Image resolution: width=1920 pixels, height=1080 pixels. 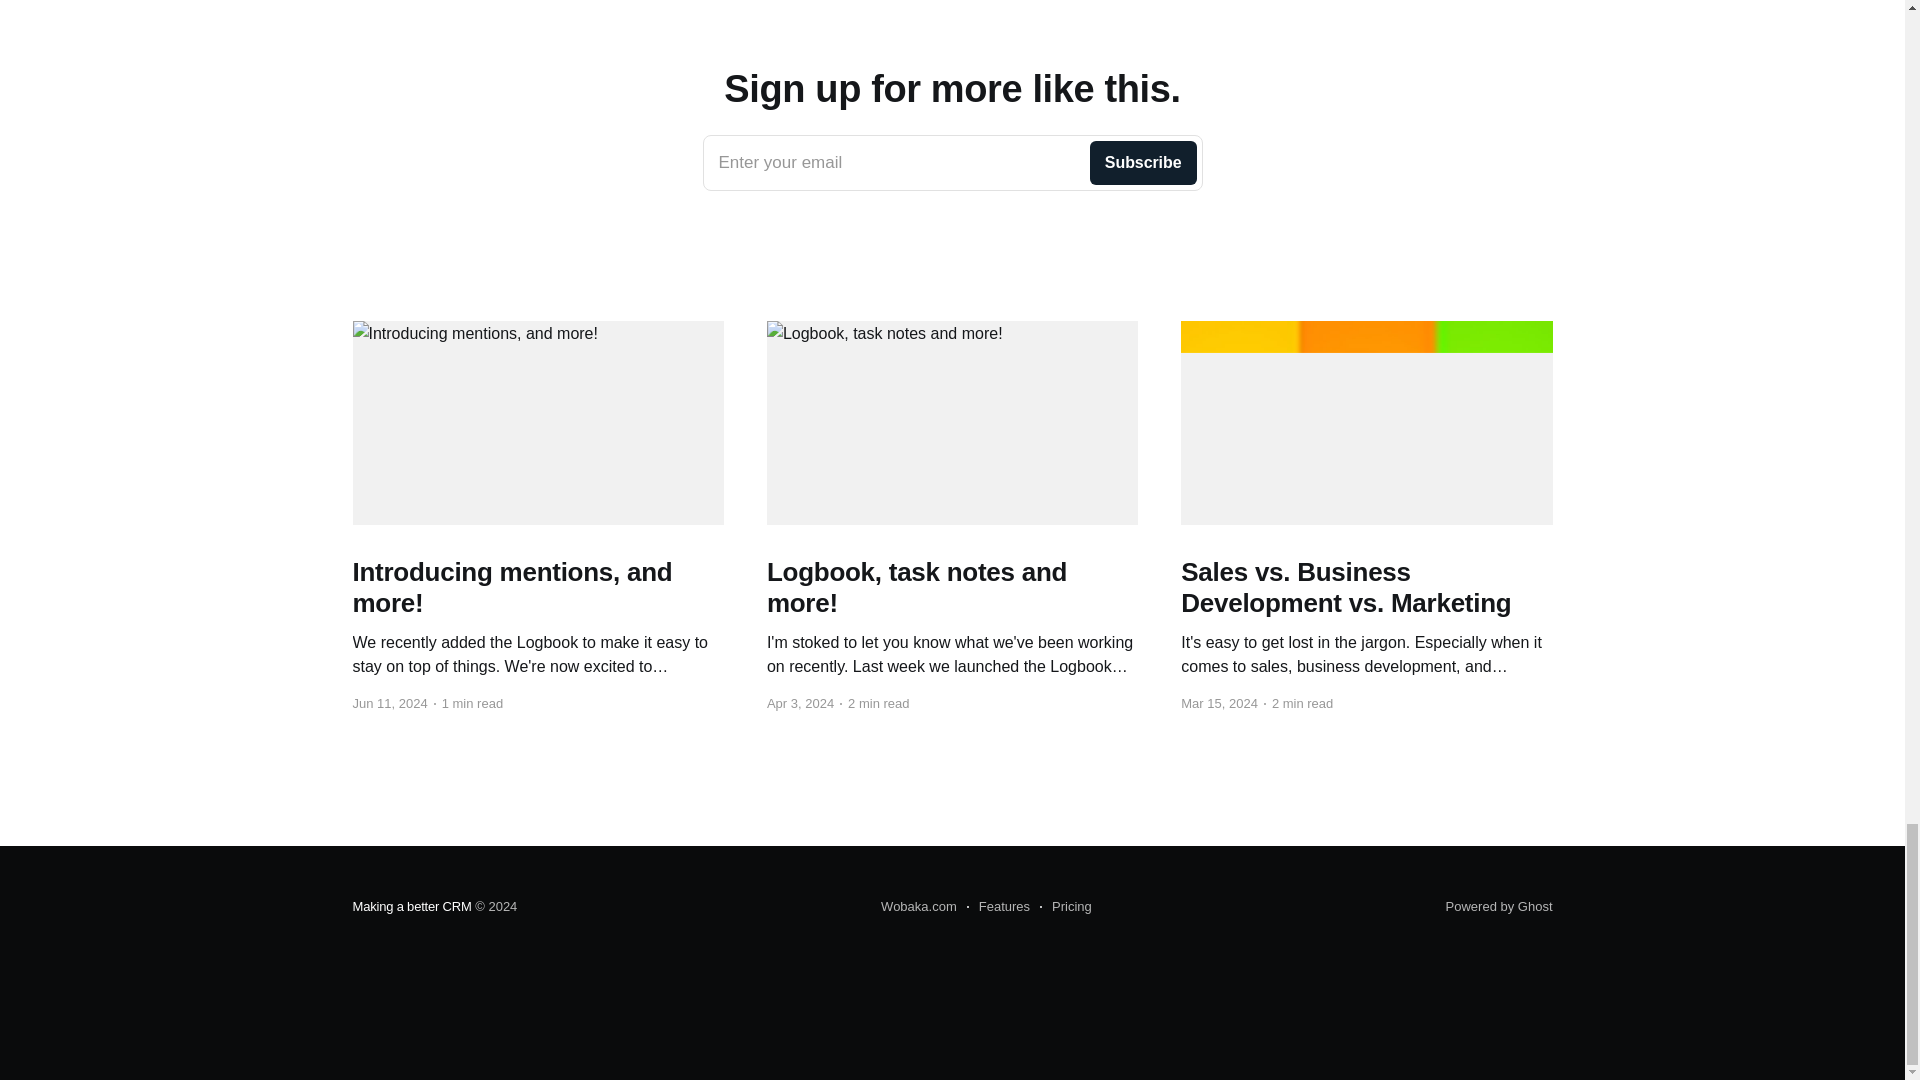 I want to click on Making a better CRM, so click(x=918, y=907).